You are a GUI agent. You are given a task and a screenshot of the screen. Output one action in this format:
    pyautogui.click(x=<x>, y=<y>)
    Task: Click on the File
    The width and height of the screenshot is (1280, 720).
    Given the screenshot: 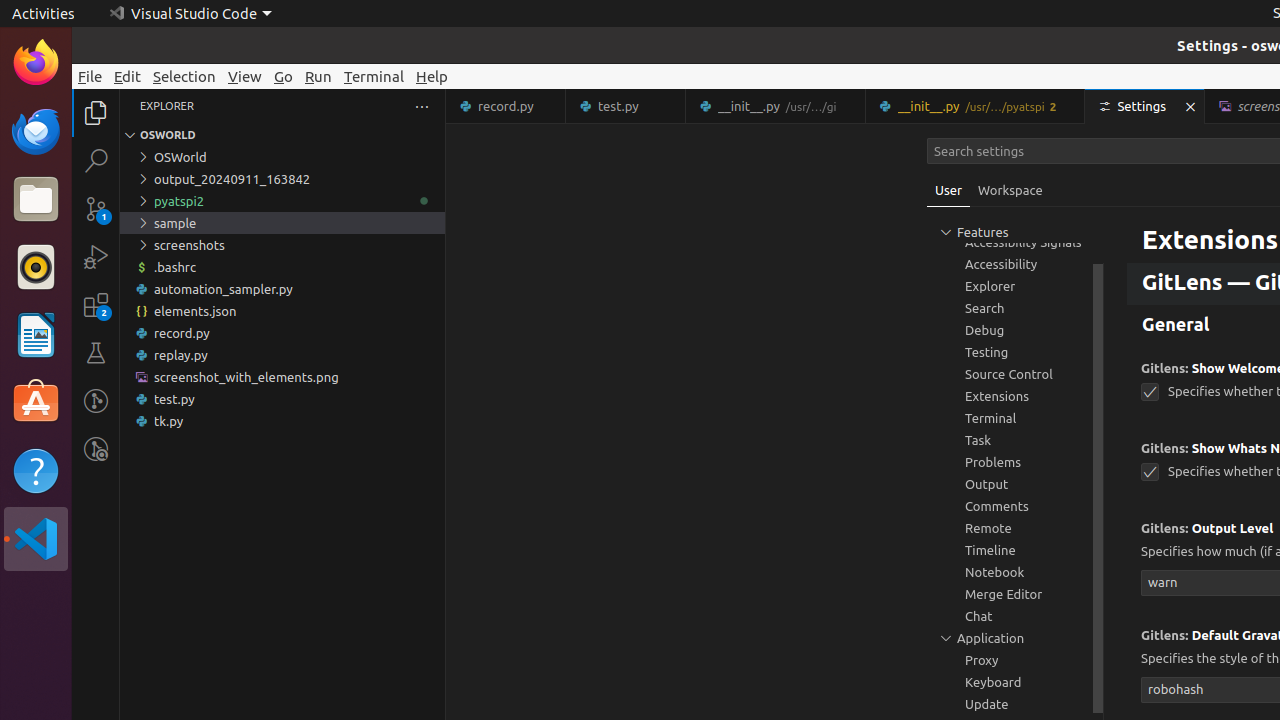 What is the action you would take?
    pyautogui.click(x=90, y=76)
    